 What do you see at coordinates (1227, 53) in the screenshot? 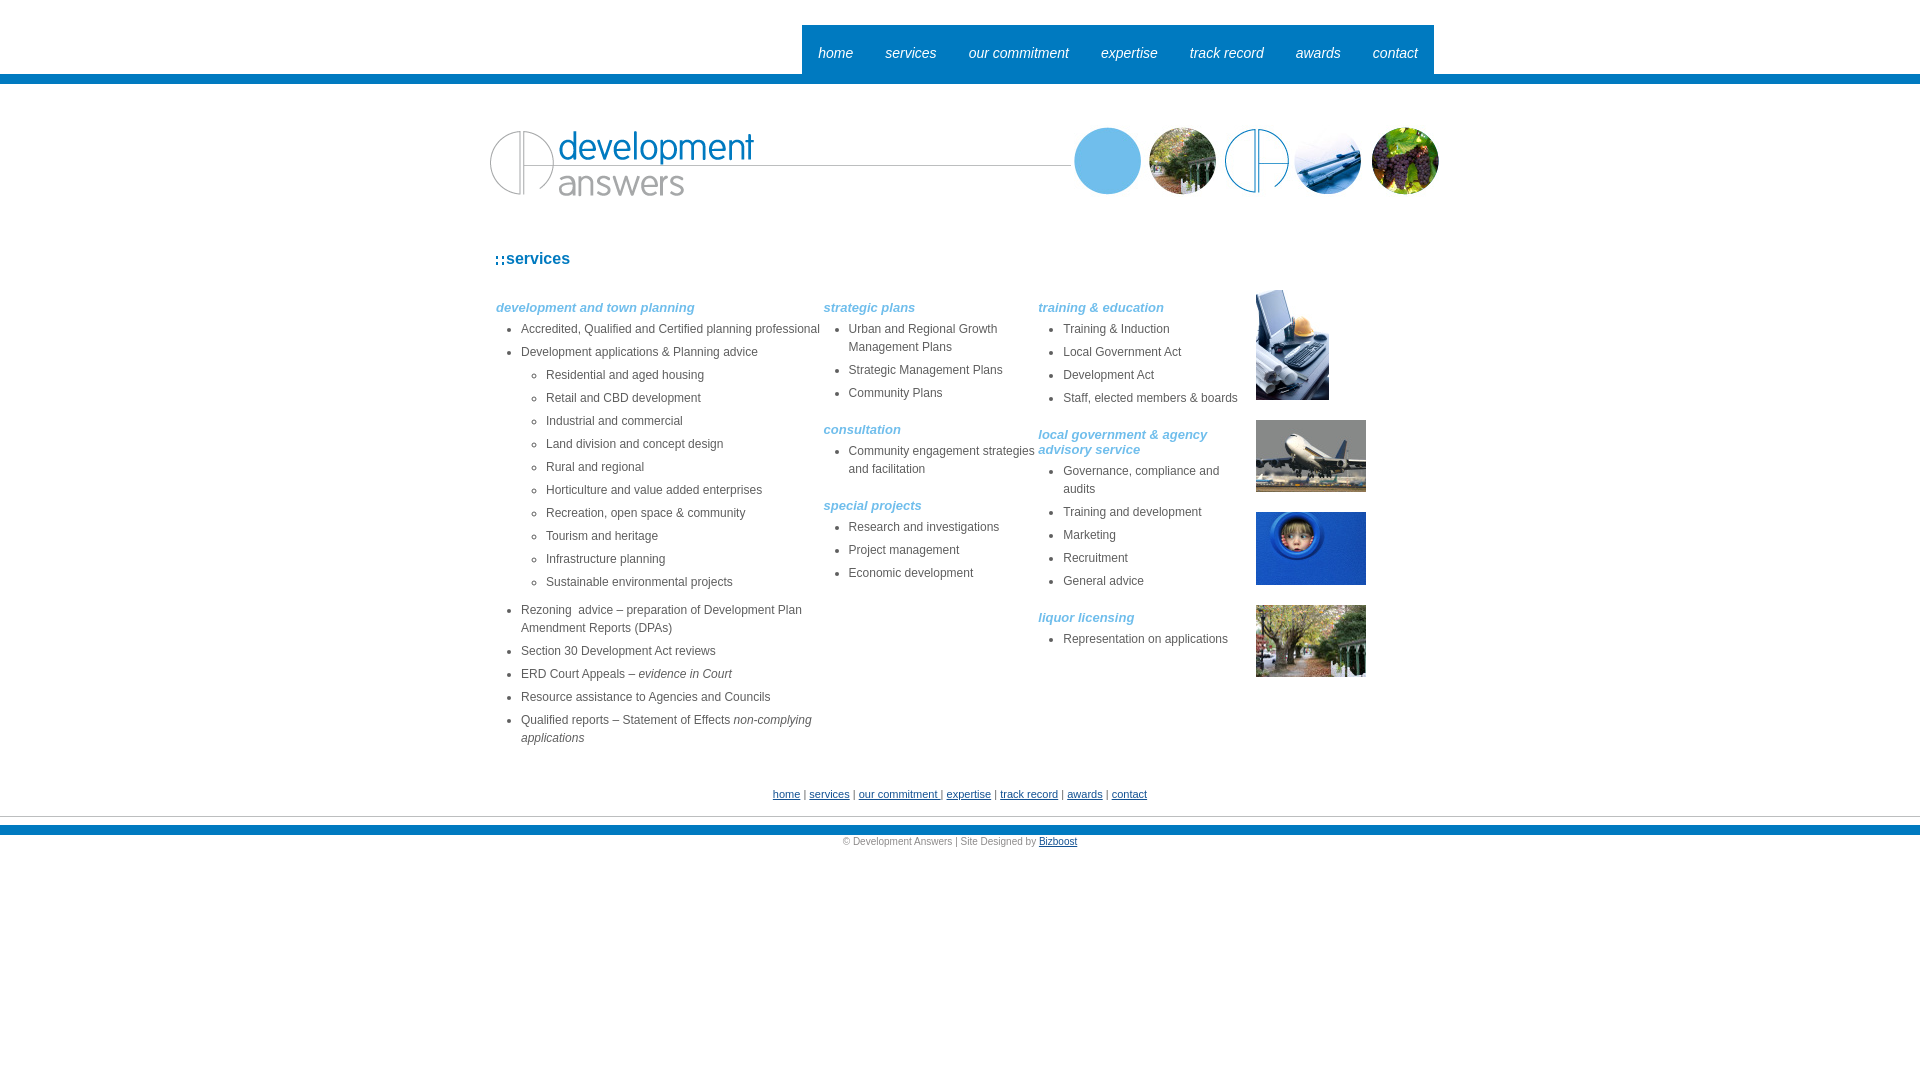
I see `track record` at bounding box center [1227, 53].